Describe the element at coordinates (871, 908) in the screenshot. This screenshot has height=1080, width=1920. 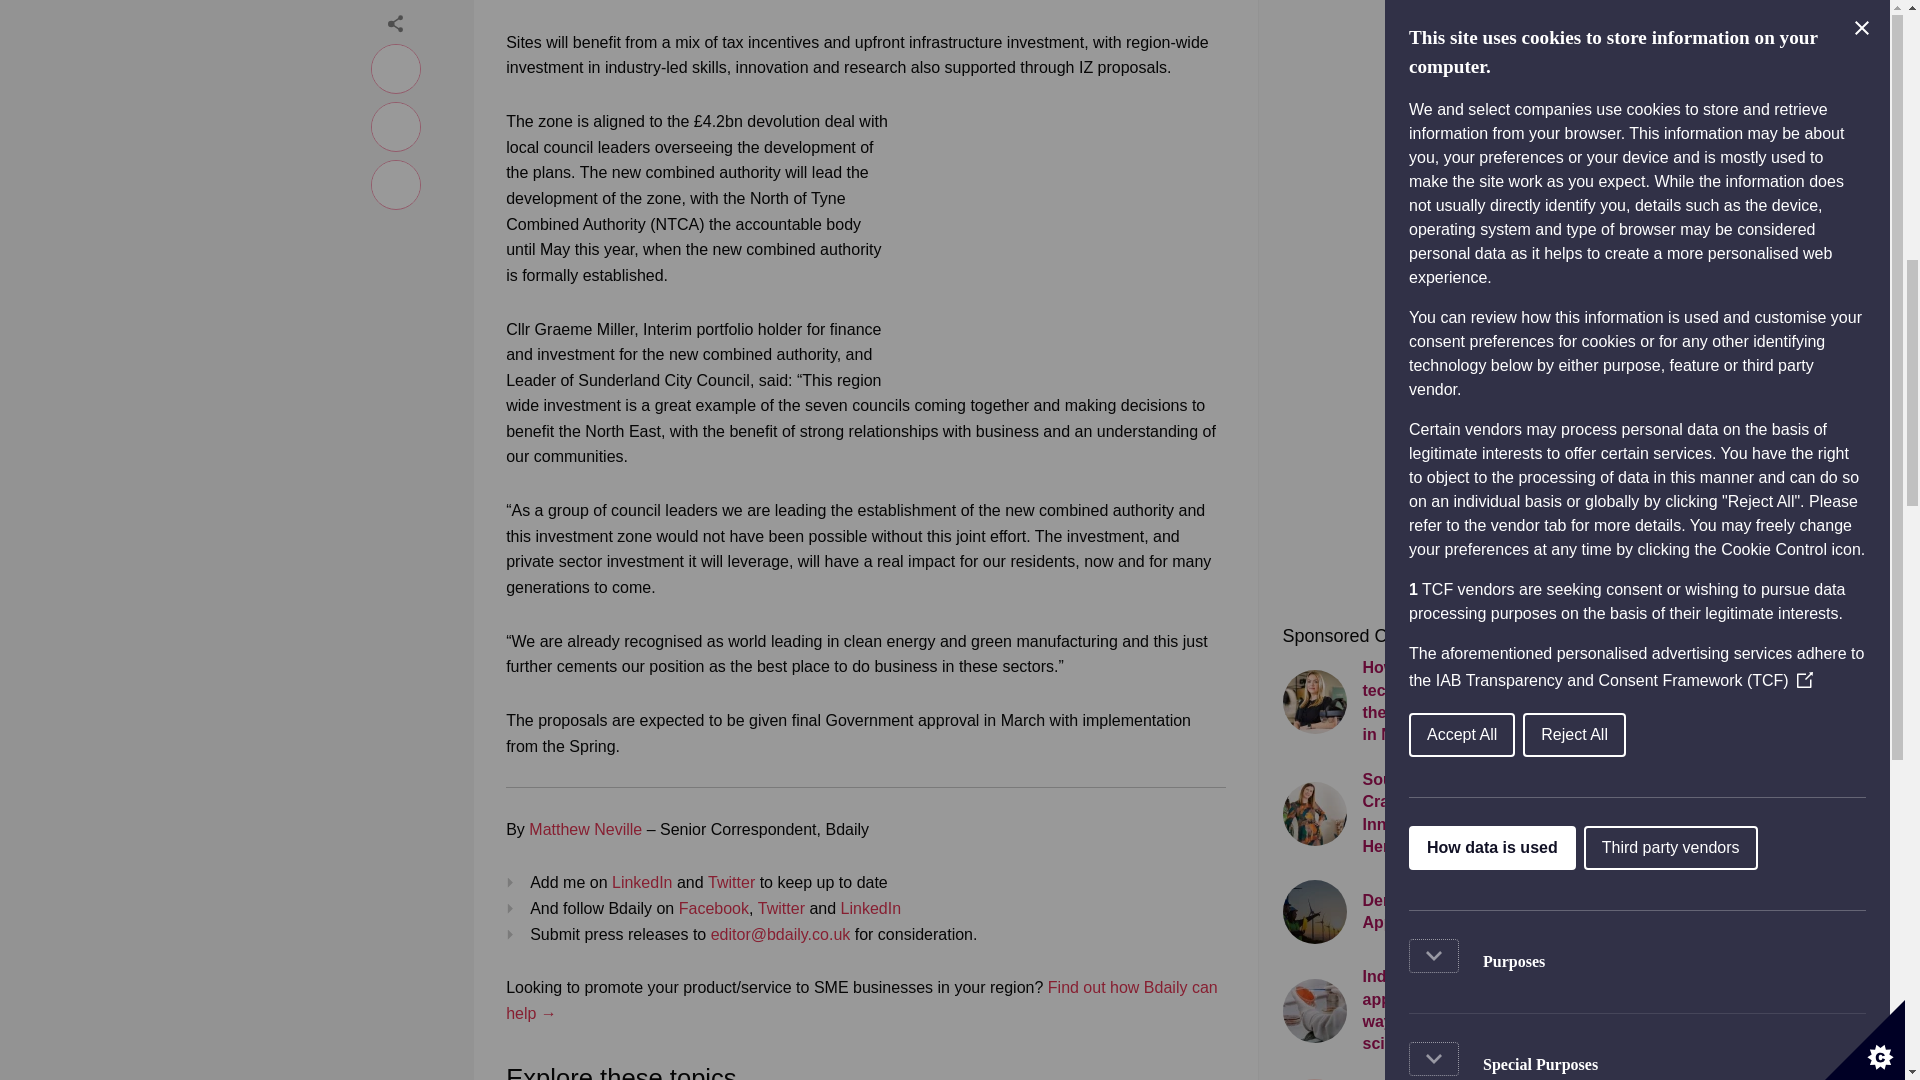
I see `LinkedIn` at that location.